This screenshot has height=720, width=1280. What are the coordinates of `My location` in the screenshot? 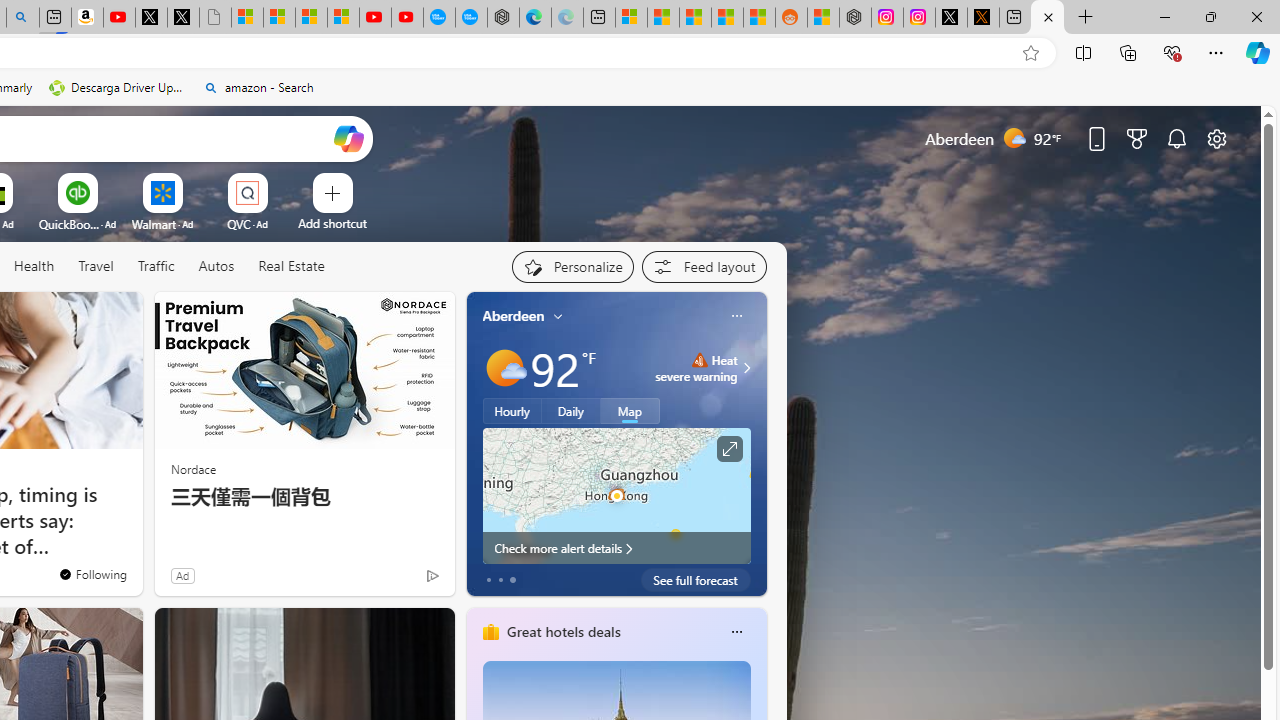 It's located at (558, 316).